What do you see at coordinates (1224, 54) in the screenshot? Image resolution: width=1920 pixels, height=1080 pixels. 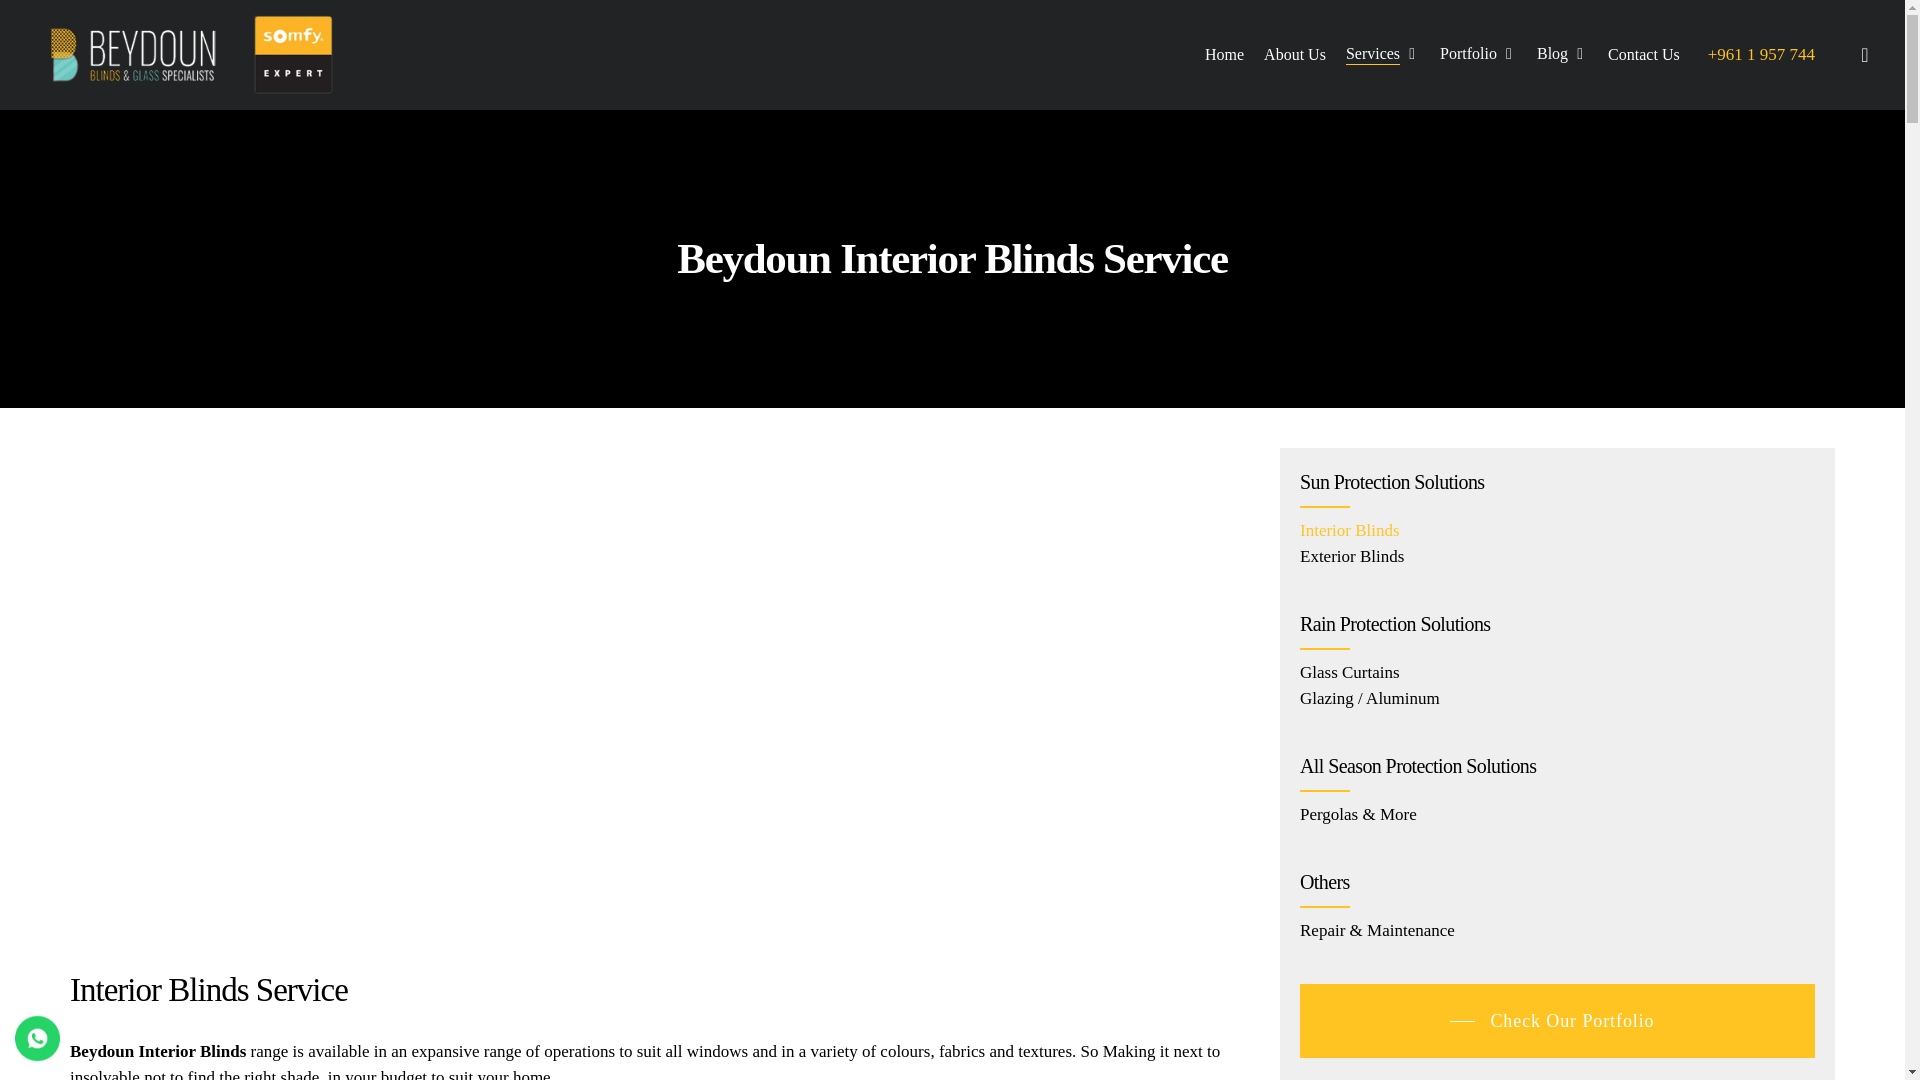 I see `Home` at bounding box center [1224, 54].